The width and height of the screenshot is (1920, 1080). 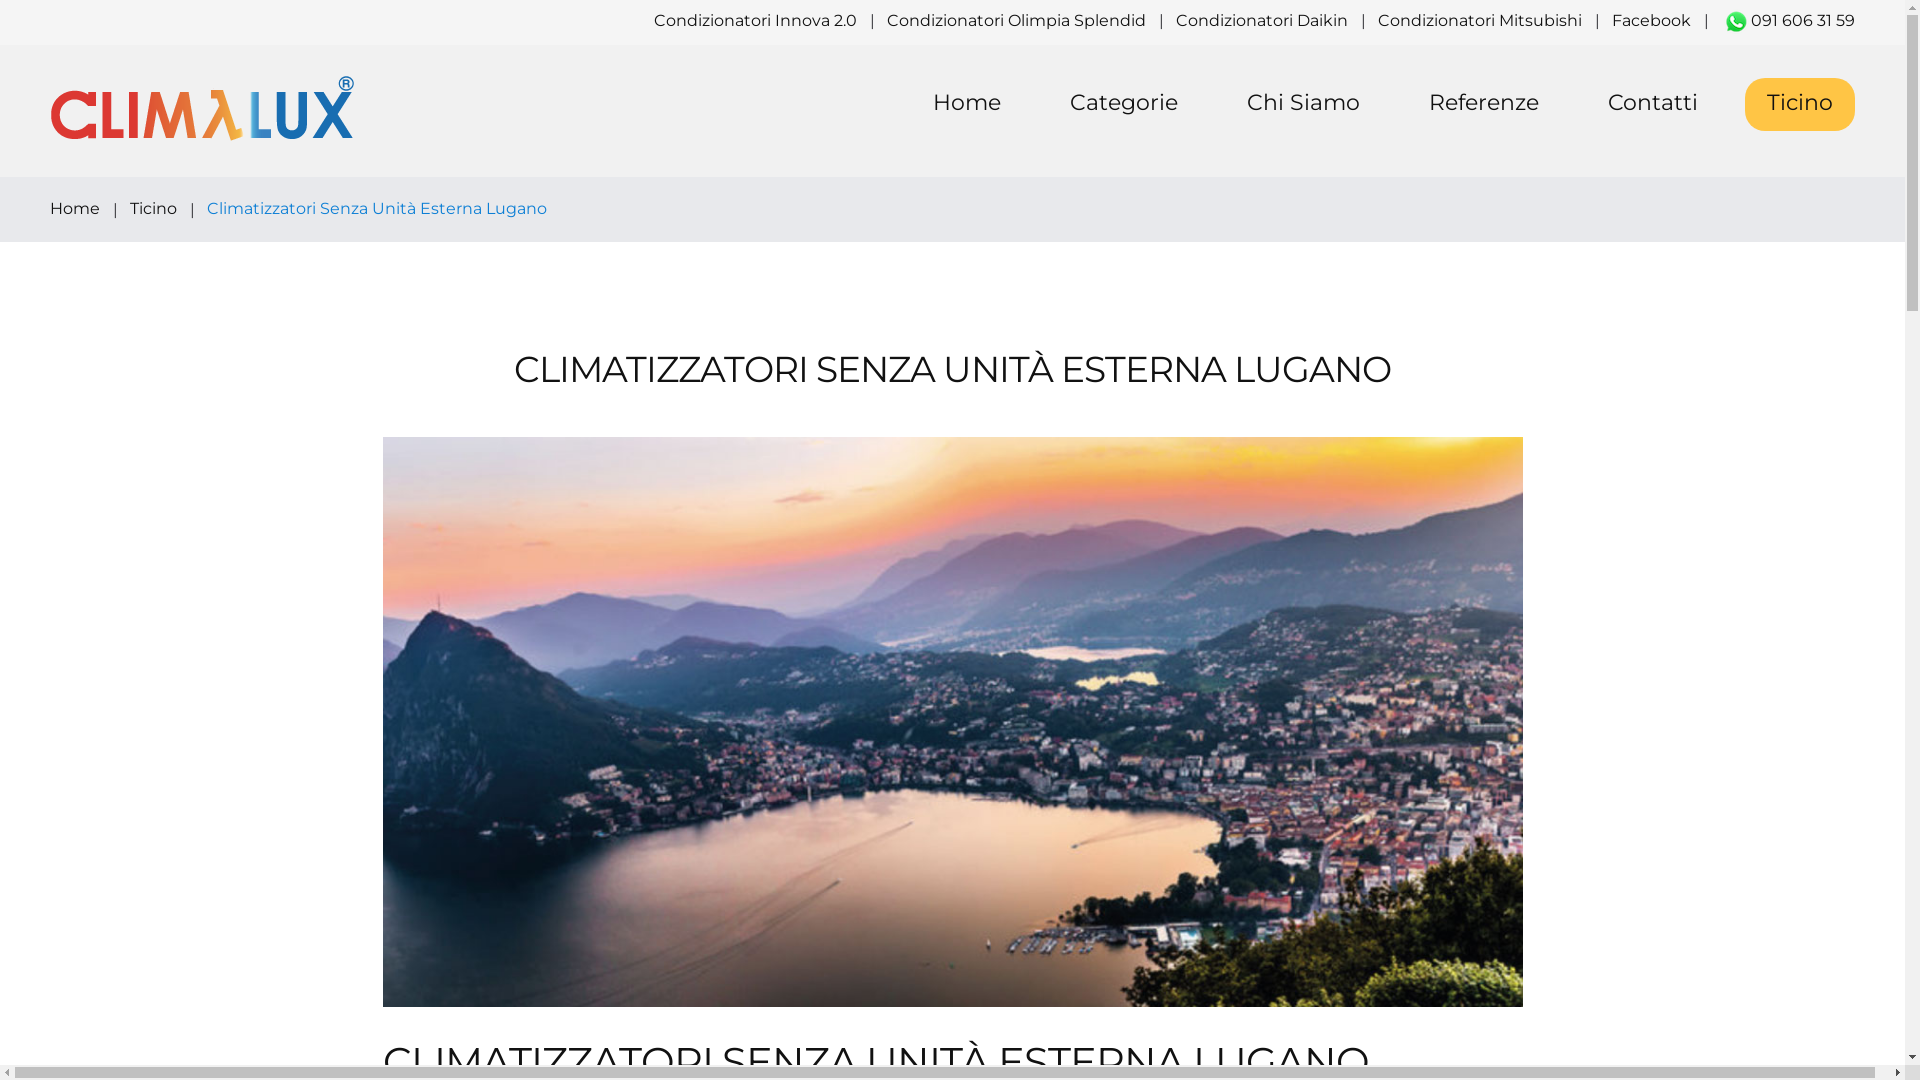 I want to click on Condizionatori Innova 2.0, so click(x=756, y=20).